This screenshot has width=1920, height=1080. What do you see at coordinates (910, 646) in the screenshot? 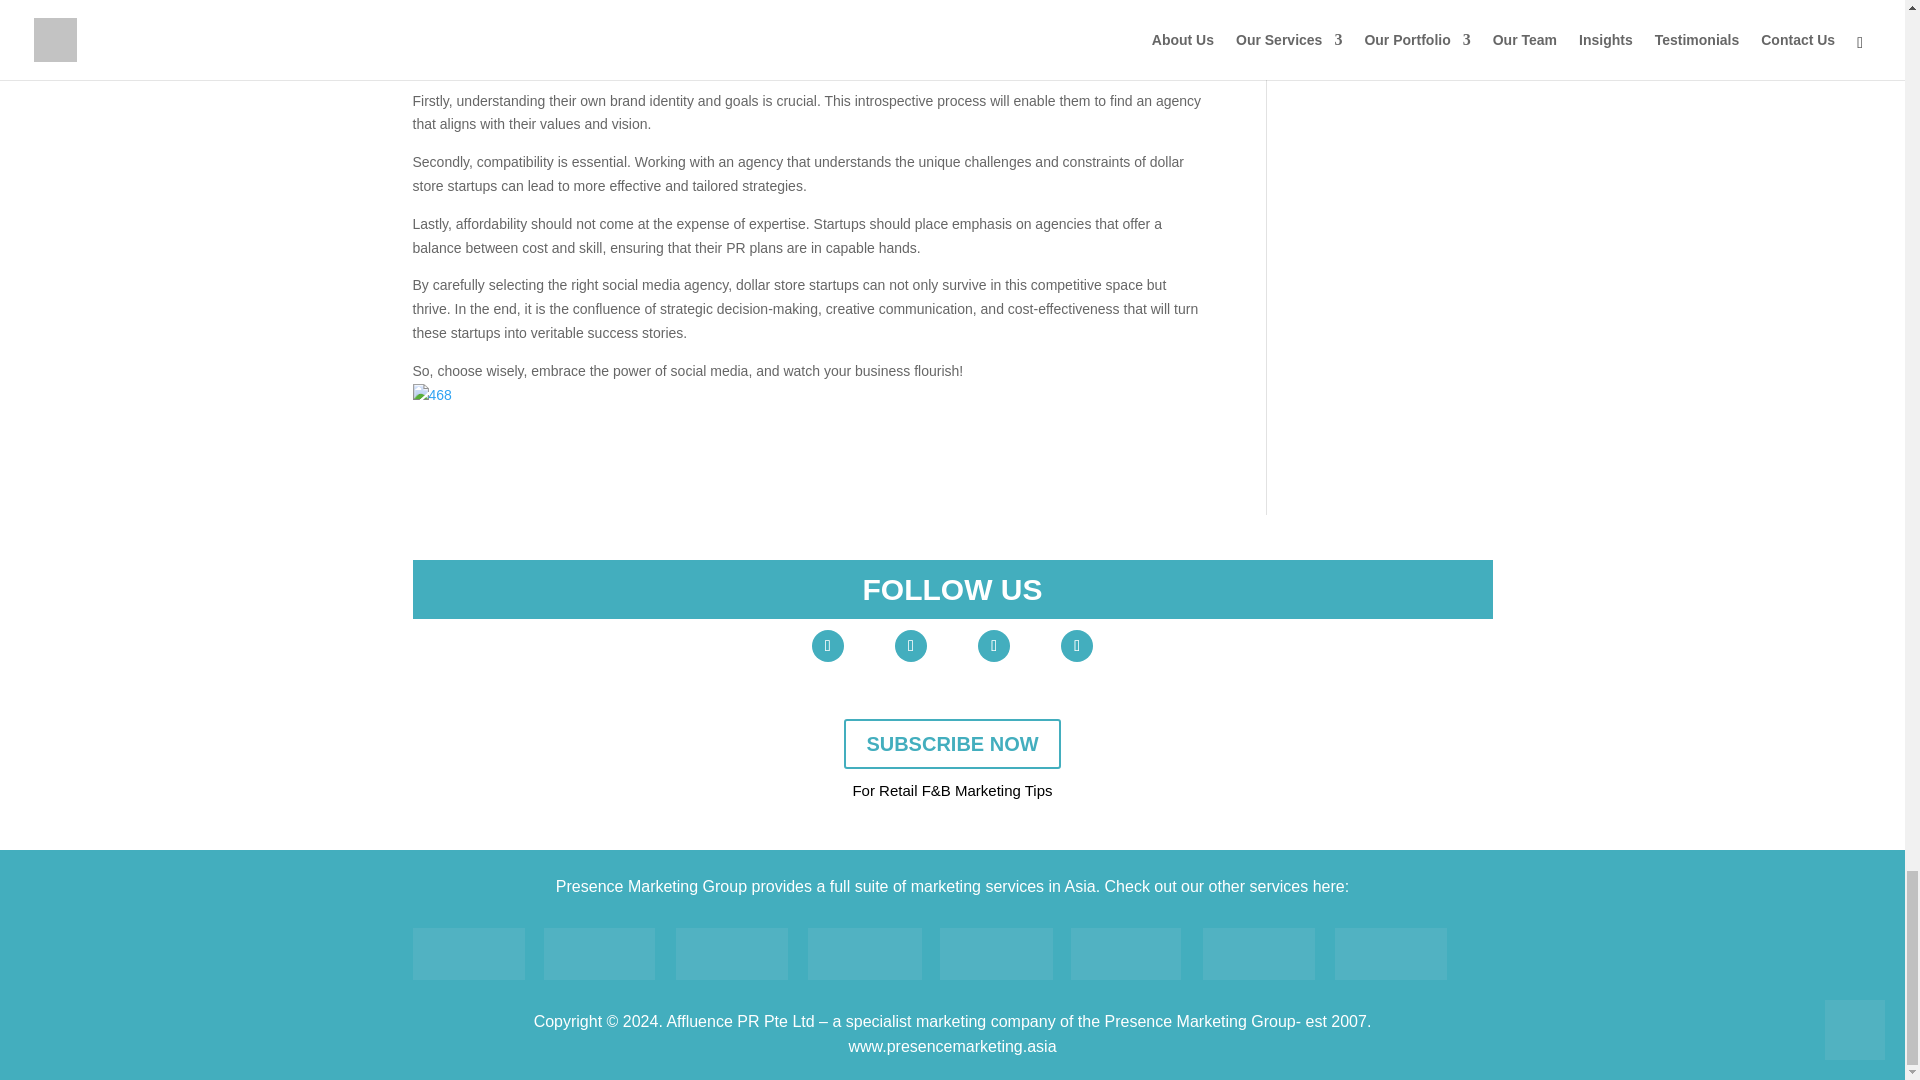
I see `Follow on Facebook` at bounding box center [910, 646].